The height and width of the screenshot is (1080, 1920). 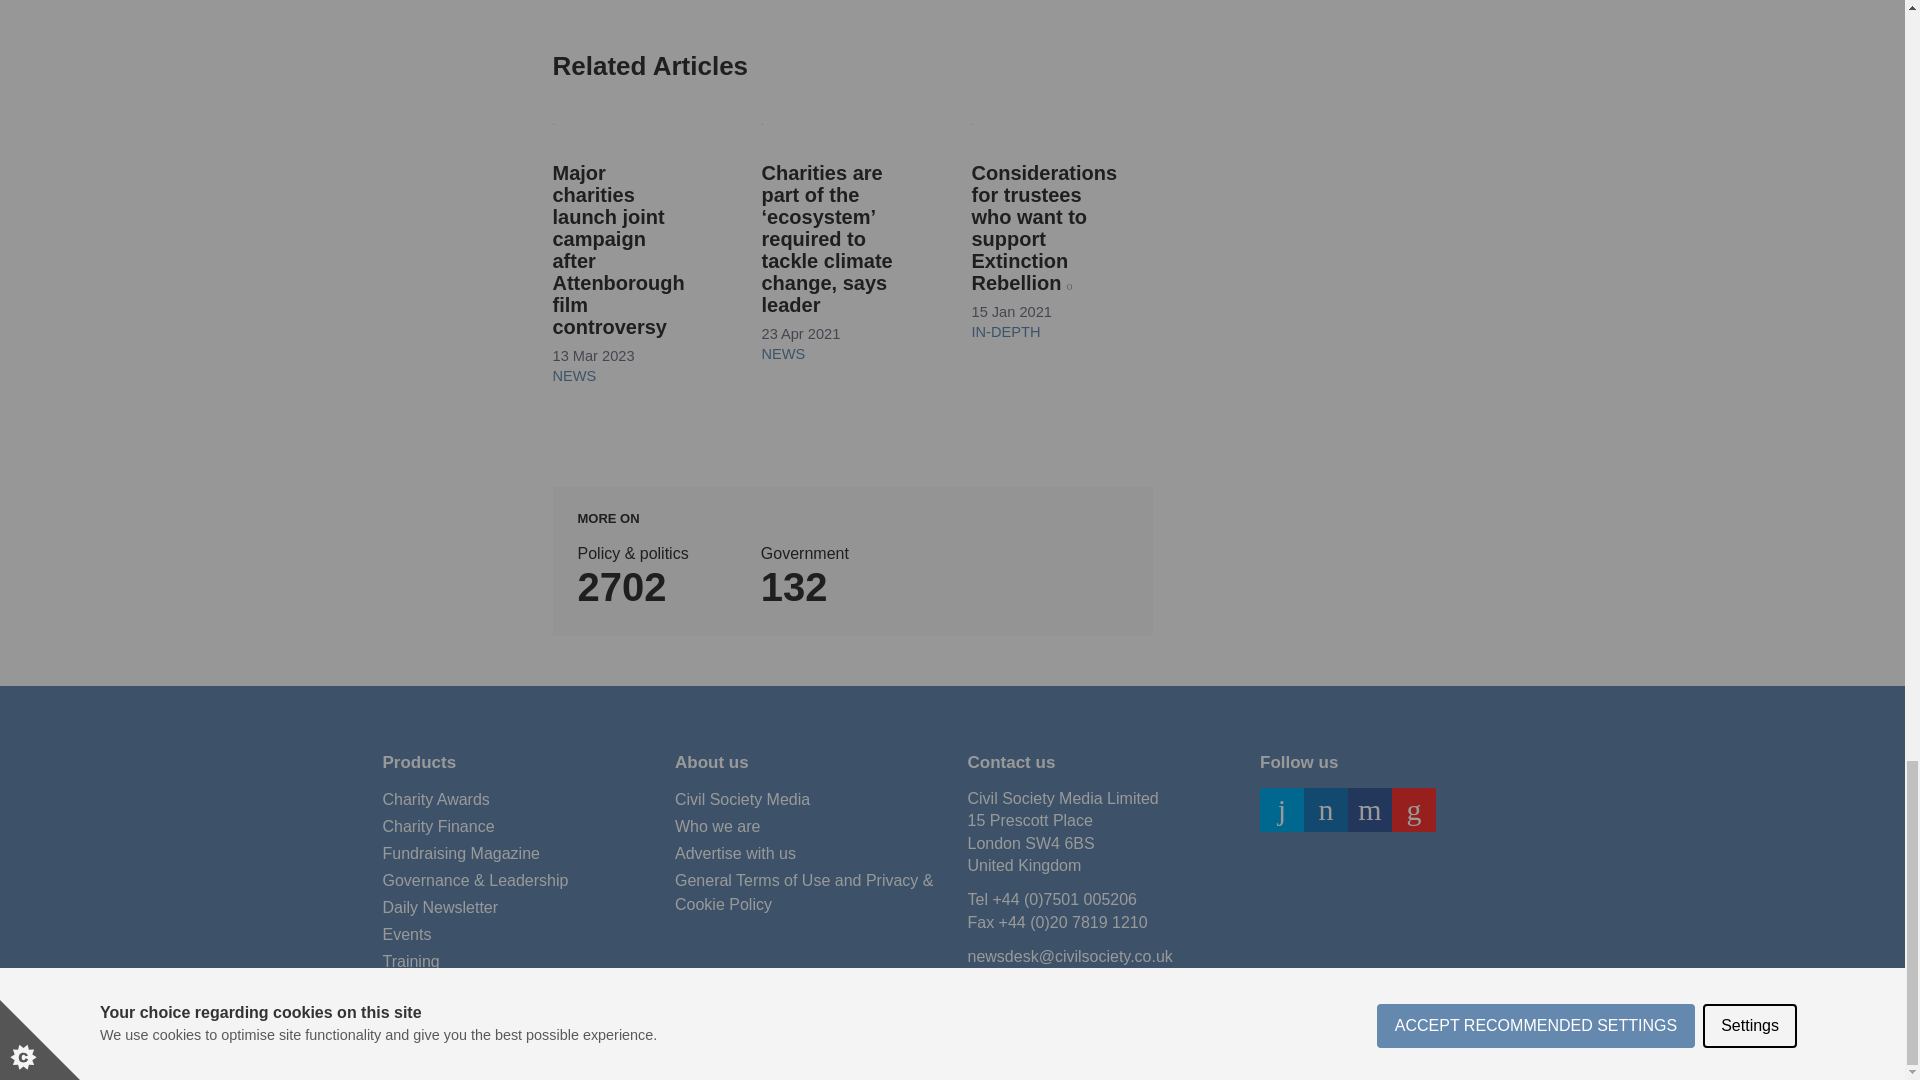 What do you see at coordinates (736, 854) in the screenshot?
I see `Advertise with us` at bounding box center [736, 854].